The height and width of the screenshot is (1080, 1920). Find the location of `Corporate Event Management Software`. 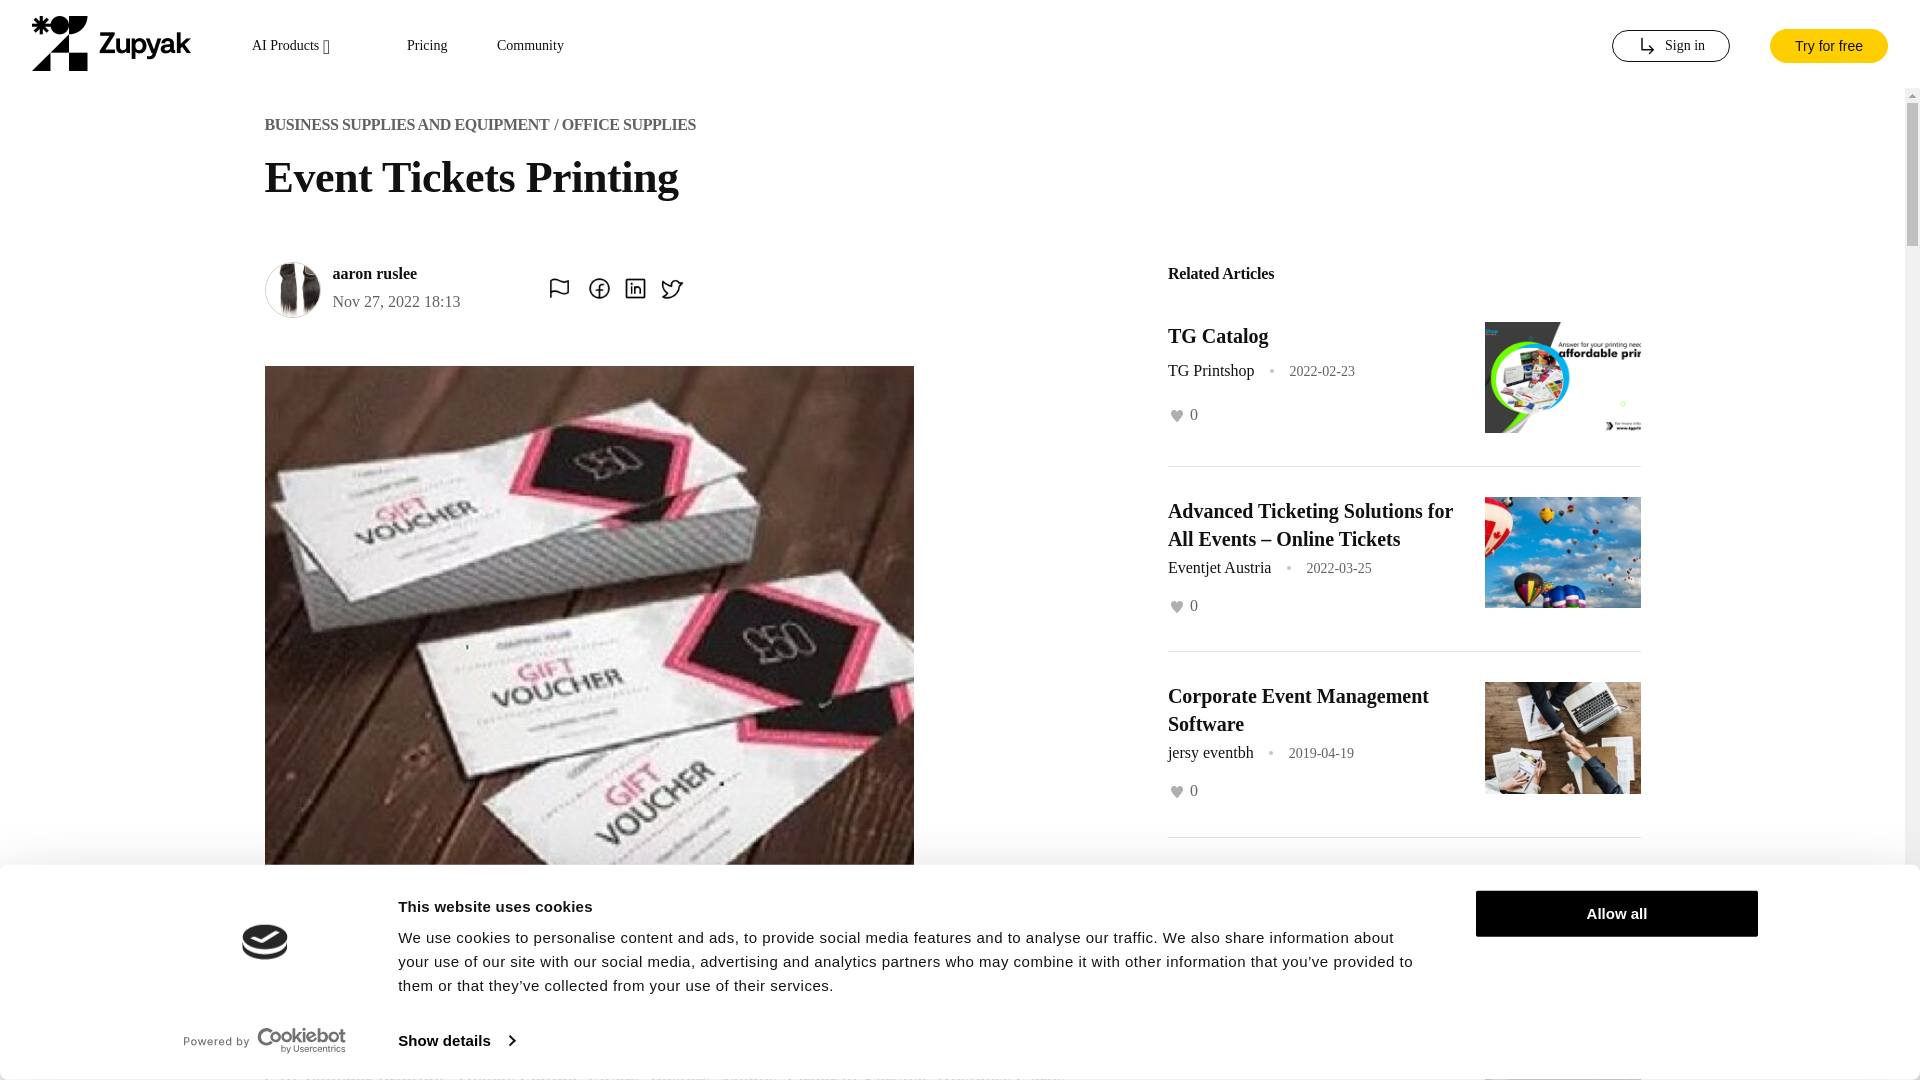

Corporate Event Management Software is located at coordinates (1298, 710).